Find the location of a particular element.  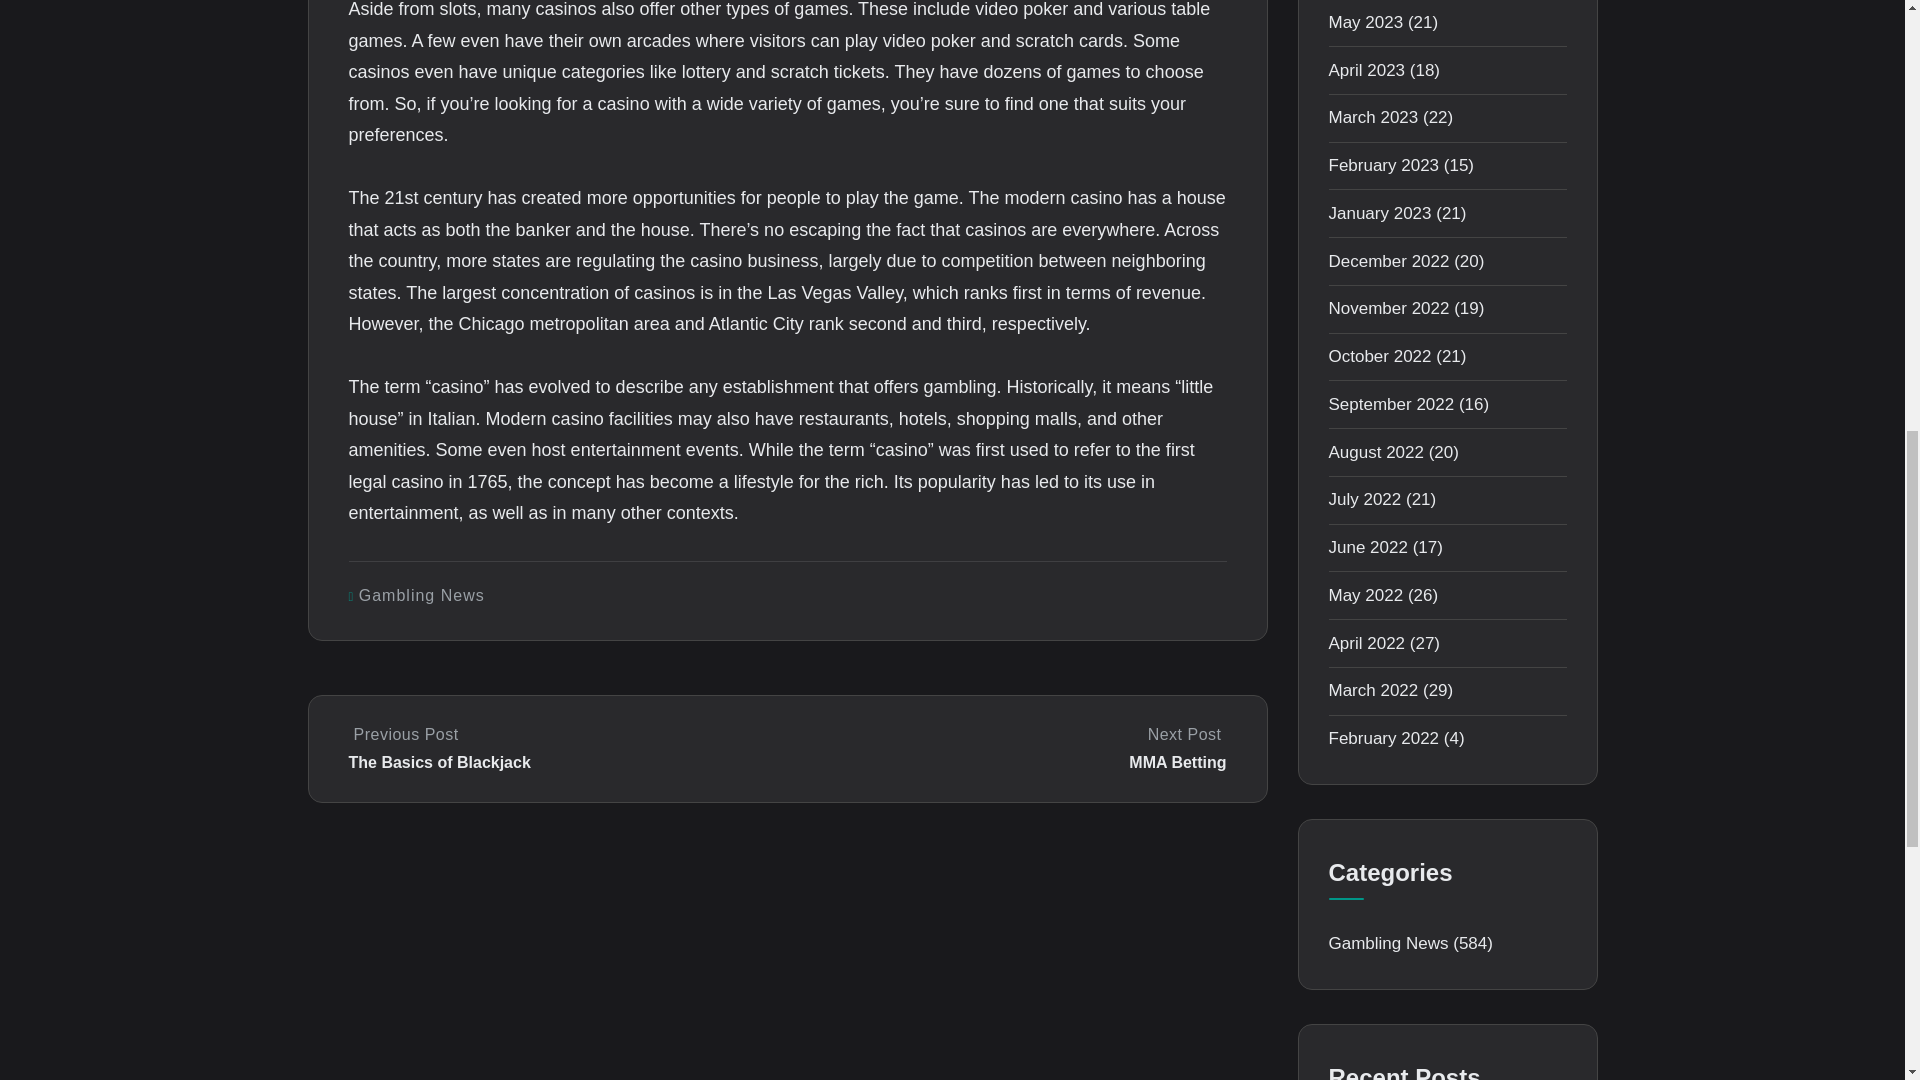

March 2023 is located at coordinates (1373, 118).